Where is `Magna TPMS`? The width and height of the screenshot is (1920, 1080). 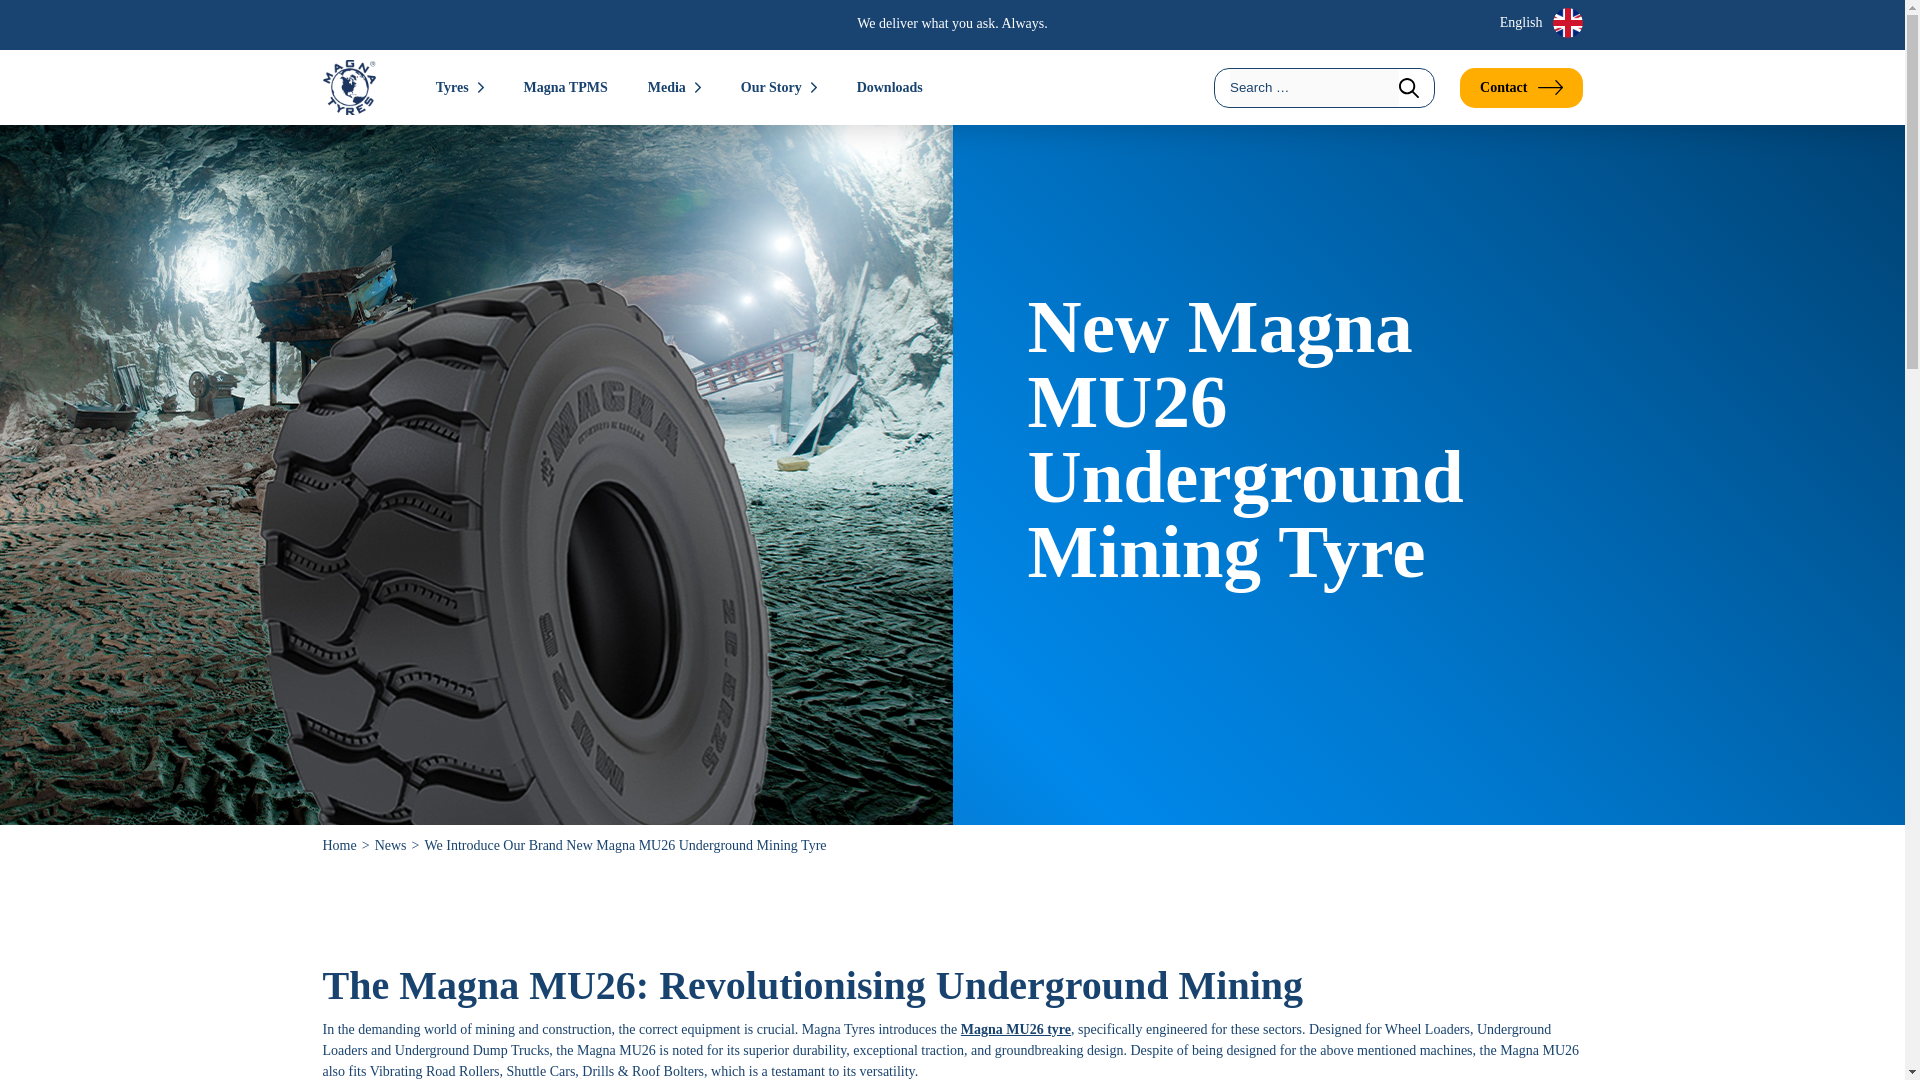 Magna TPMS is located at coordinates (565, 86).